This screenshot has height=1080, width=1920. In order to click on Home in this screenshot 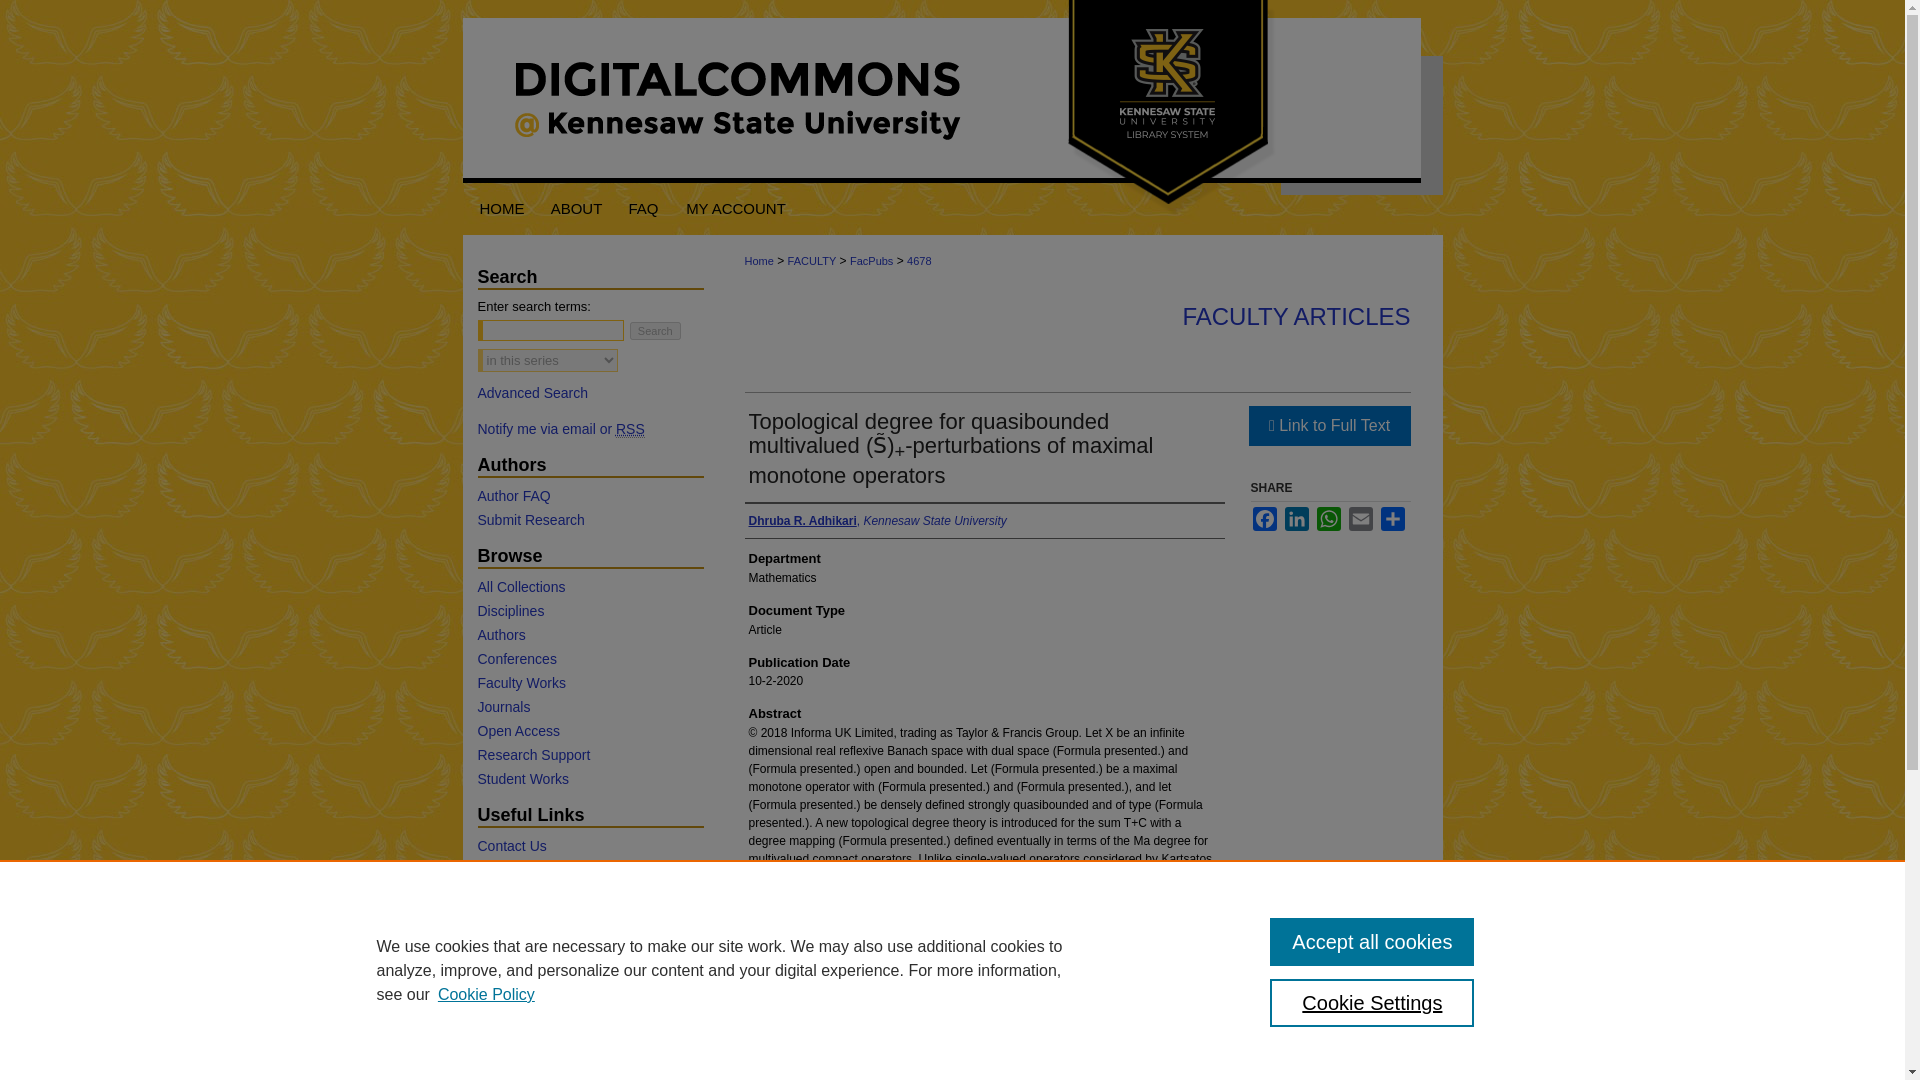, I will do `click(758, 260)`.